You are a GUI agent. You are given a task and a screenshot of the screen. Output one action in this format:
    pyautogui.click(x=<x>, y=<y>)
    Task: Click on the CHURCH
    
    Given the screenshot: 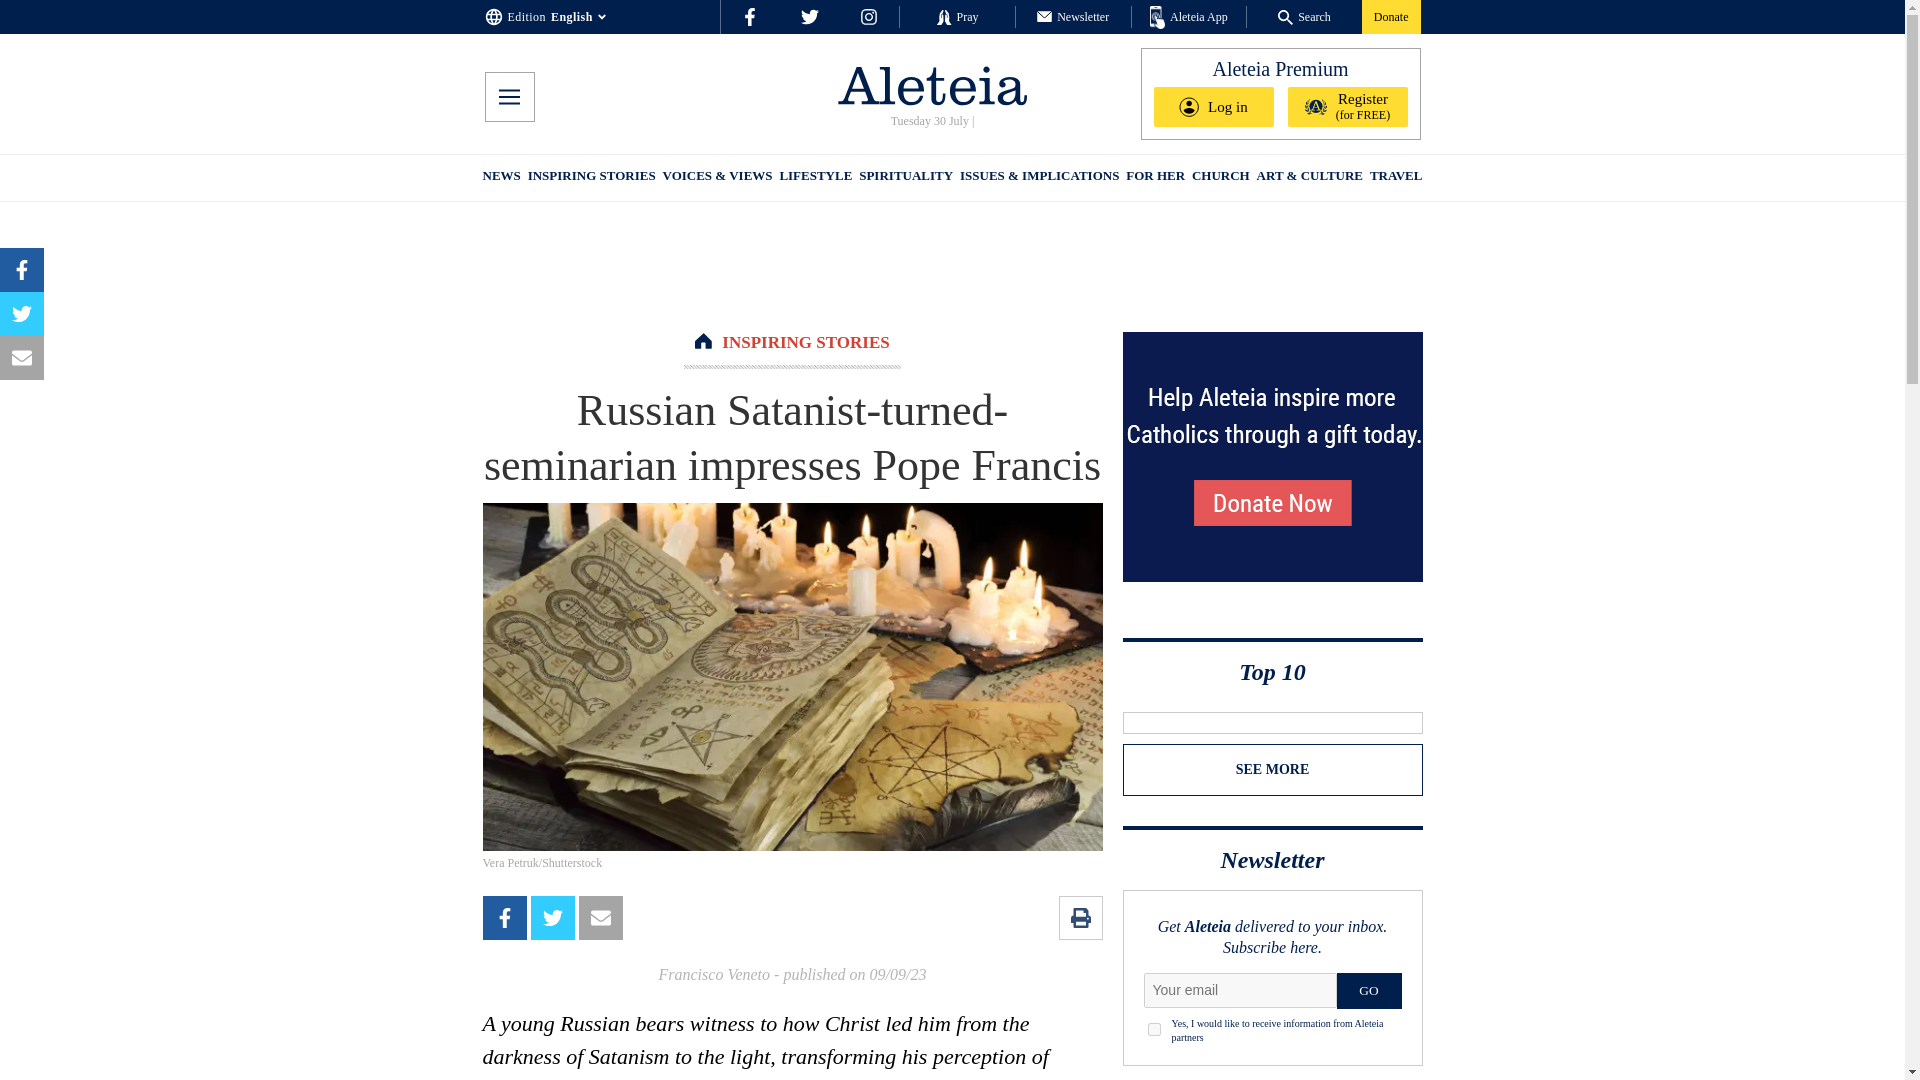 What is the action you would take?
    pyautogui.click(x=1220, y=178)
    